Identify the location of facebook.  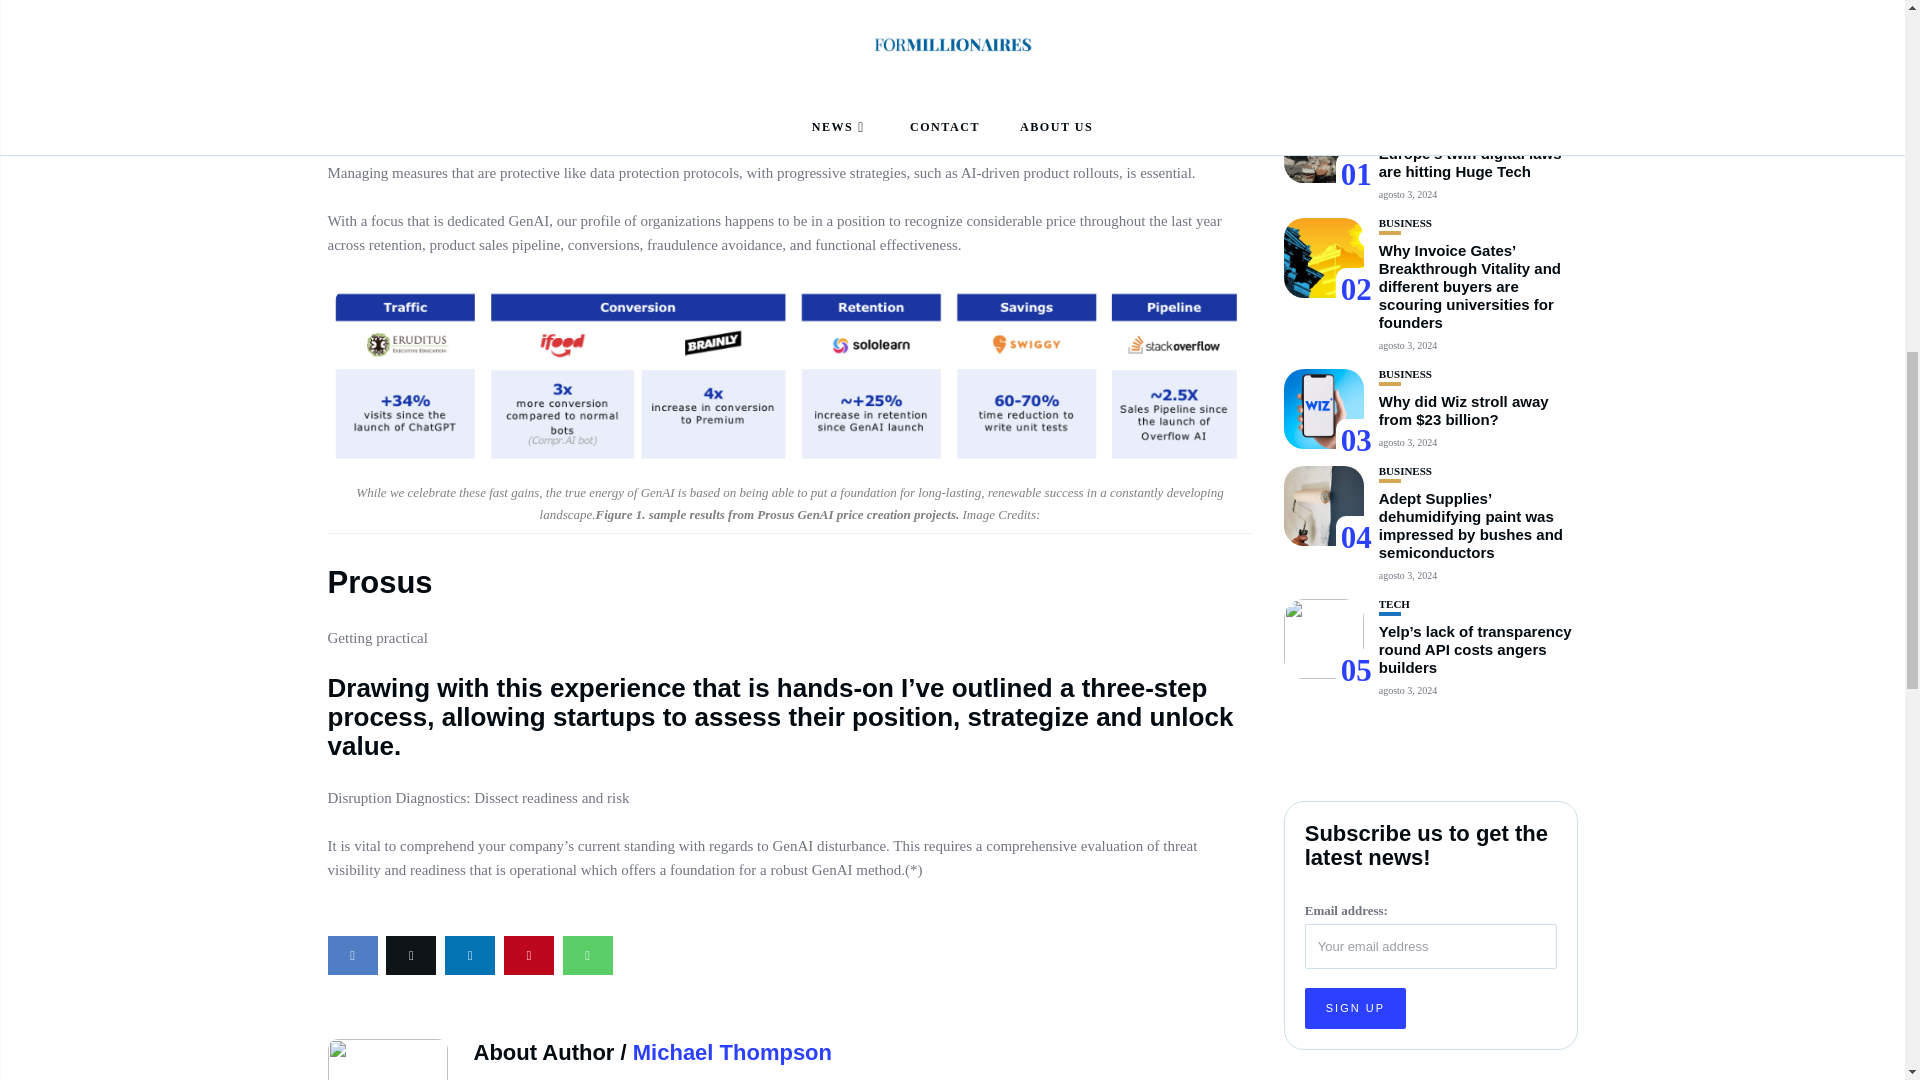
(353, 956).